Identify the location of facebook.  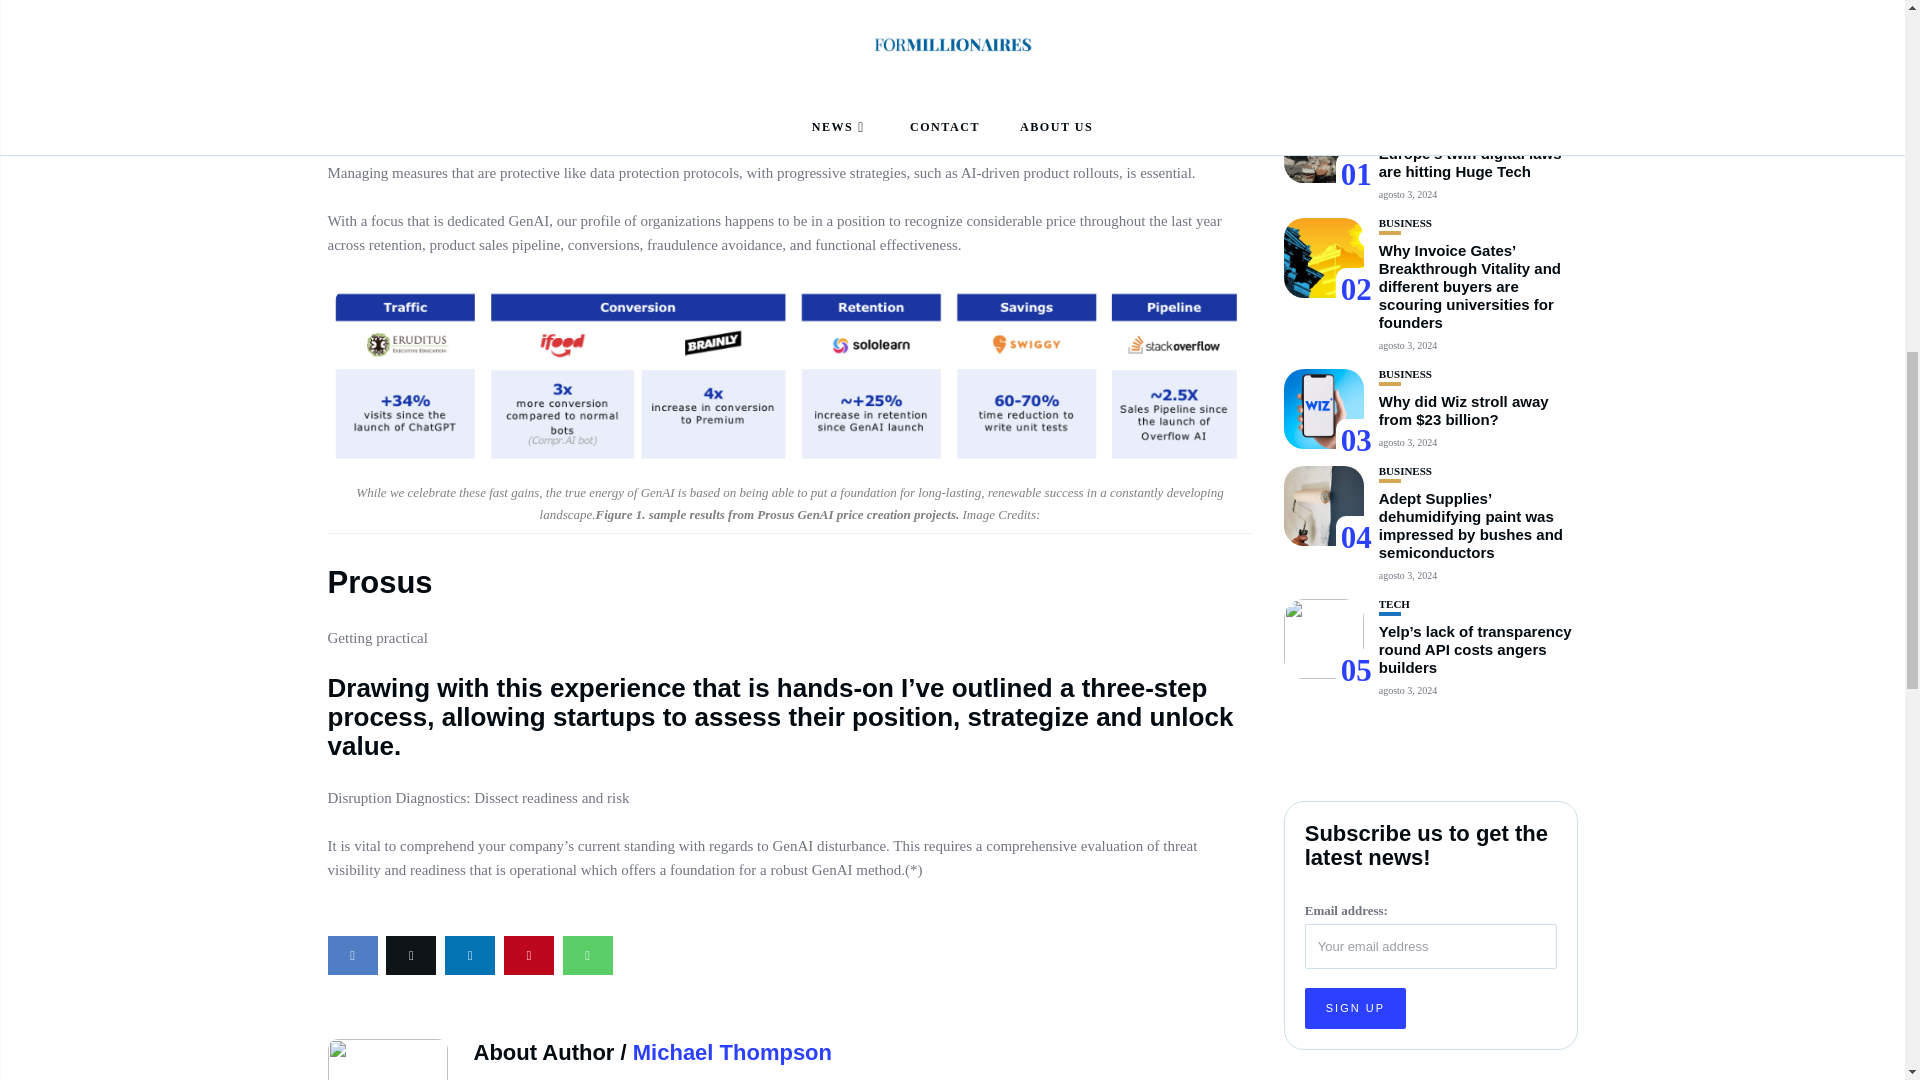
(353, 956).